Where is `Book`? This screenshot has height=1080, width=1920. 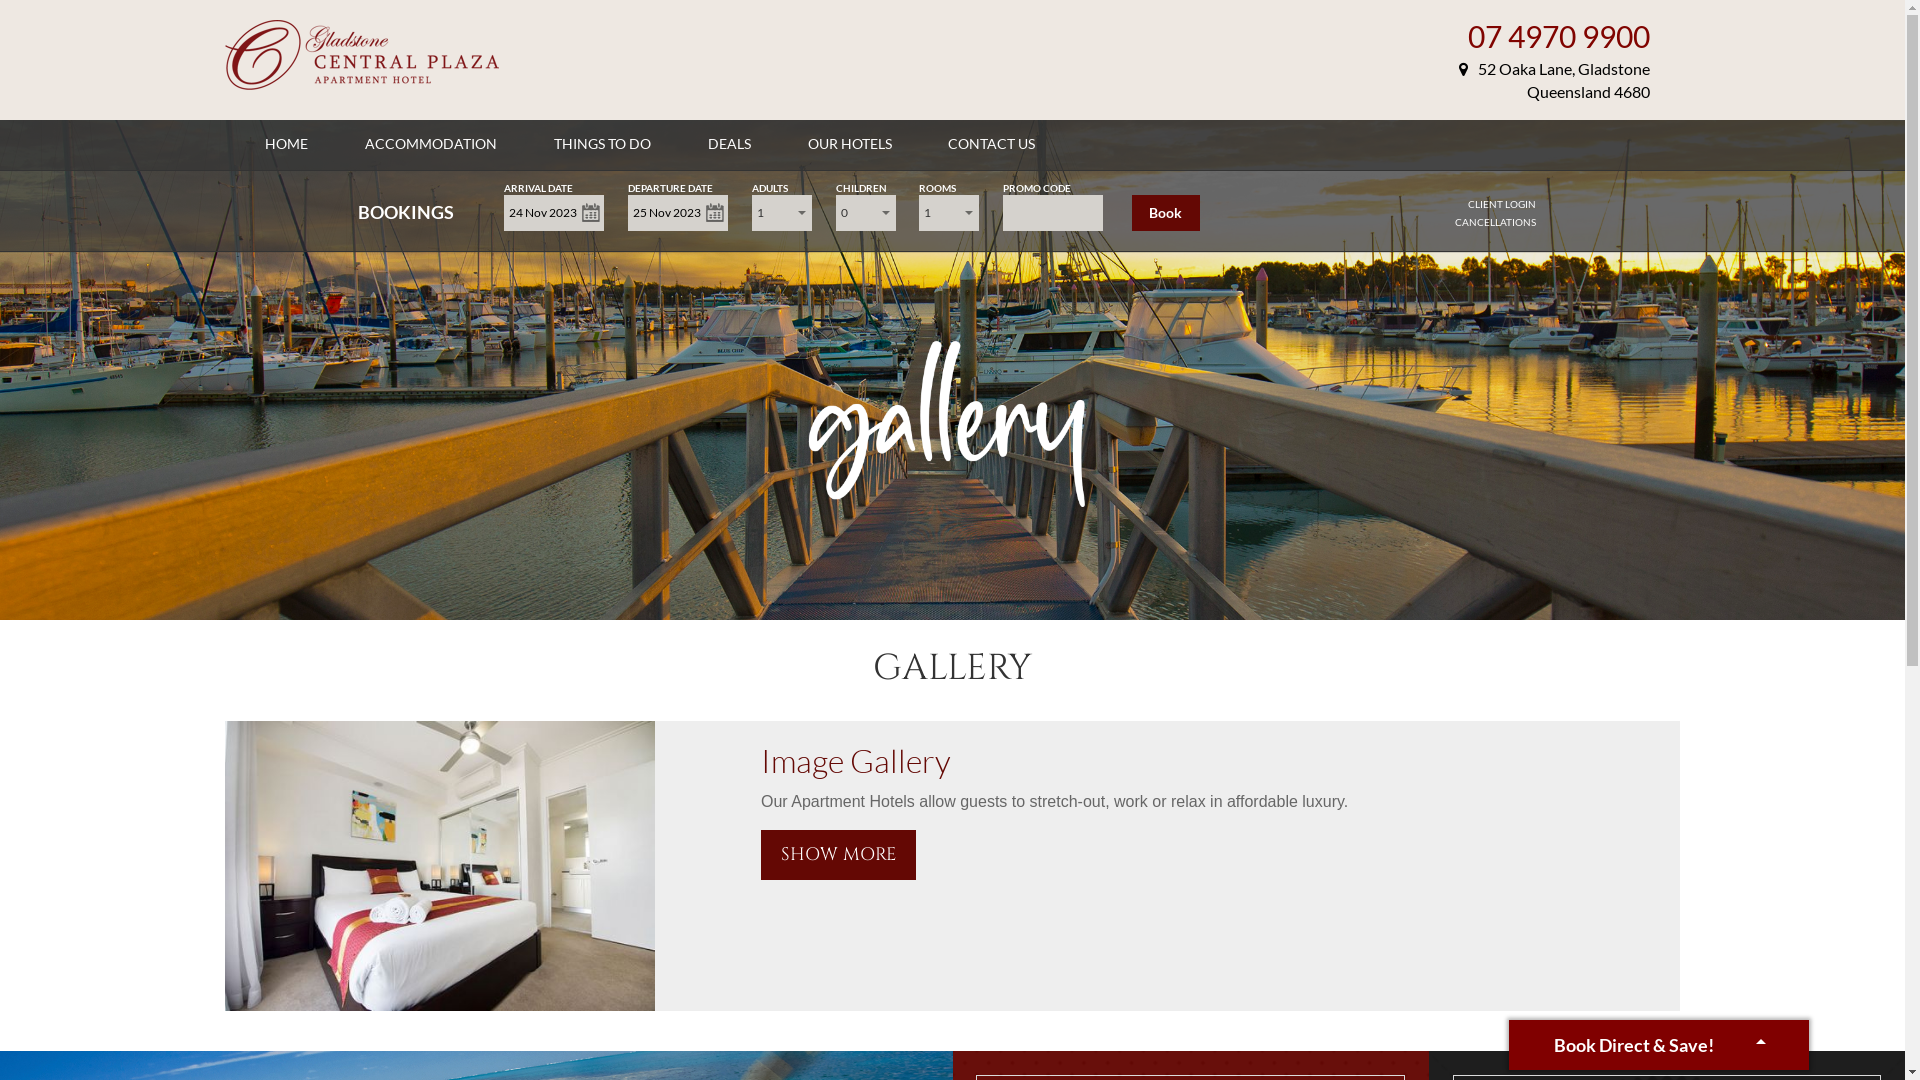
Book is located at coordinates (1166, 213).